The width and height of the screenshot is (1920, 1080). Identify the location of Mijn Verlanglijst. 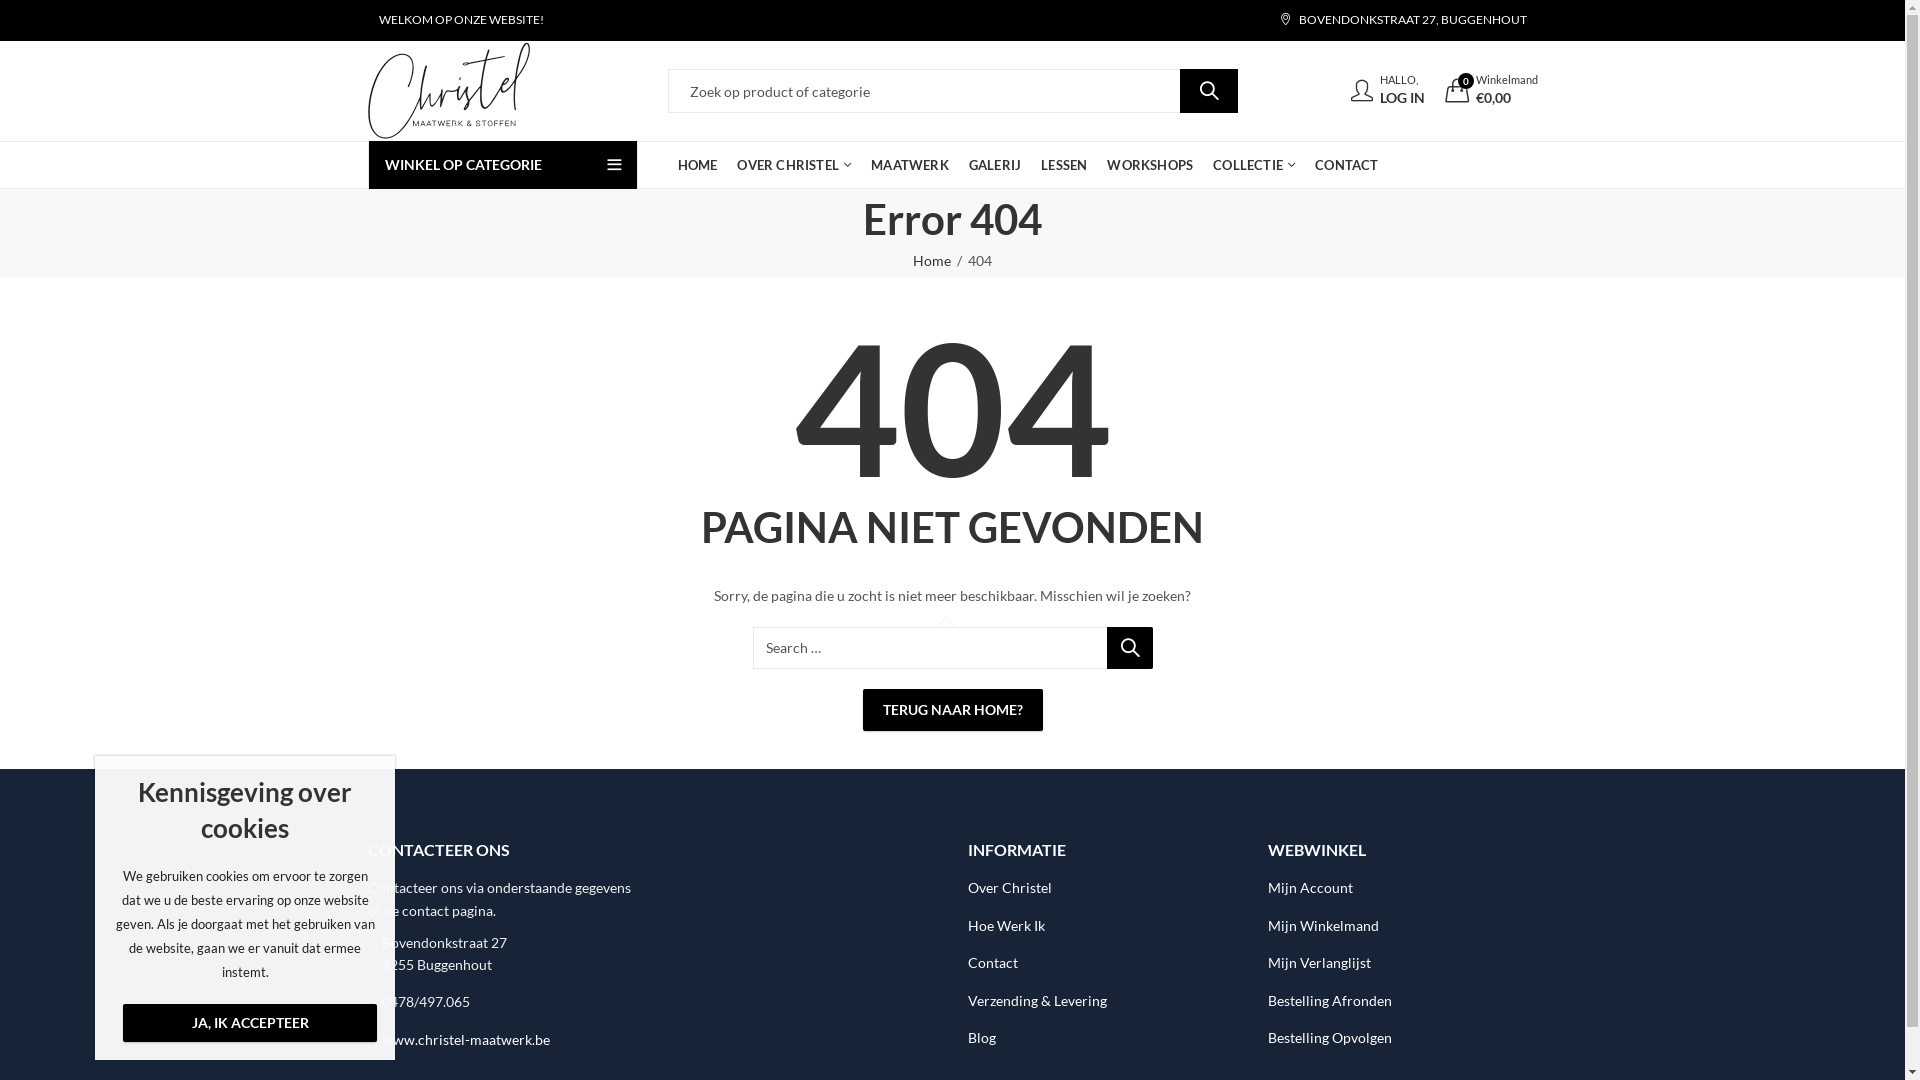
(1320, 962).